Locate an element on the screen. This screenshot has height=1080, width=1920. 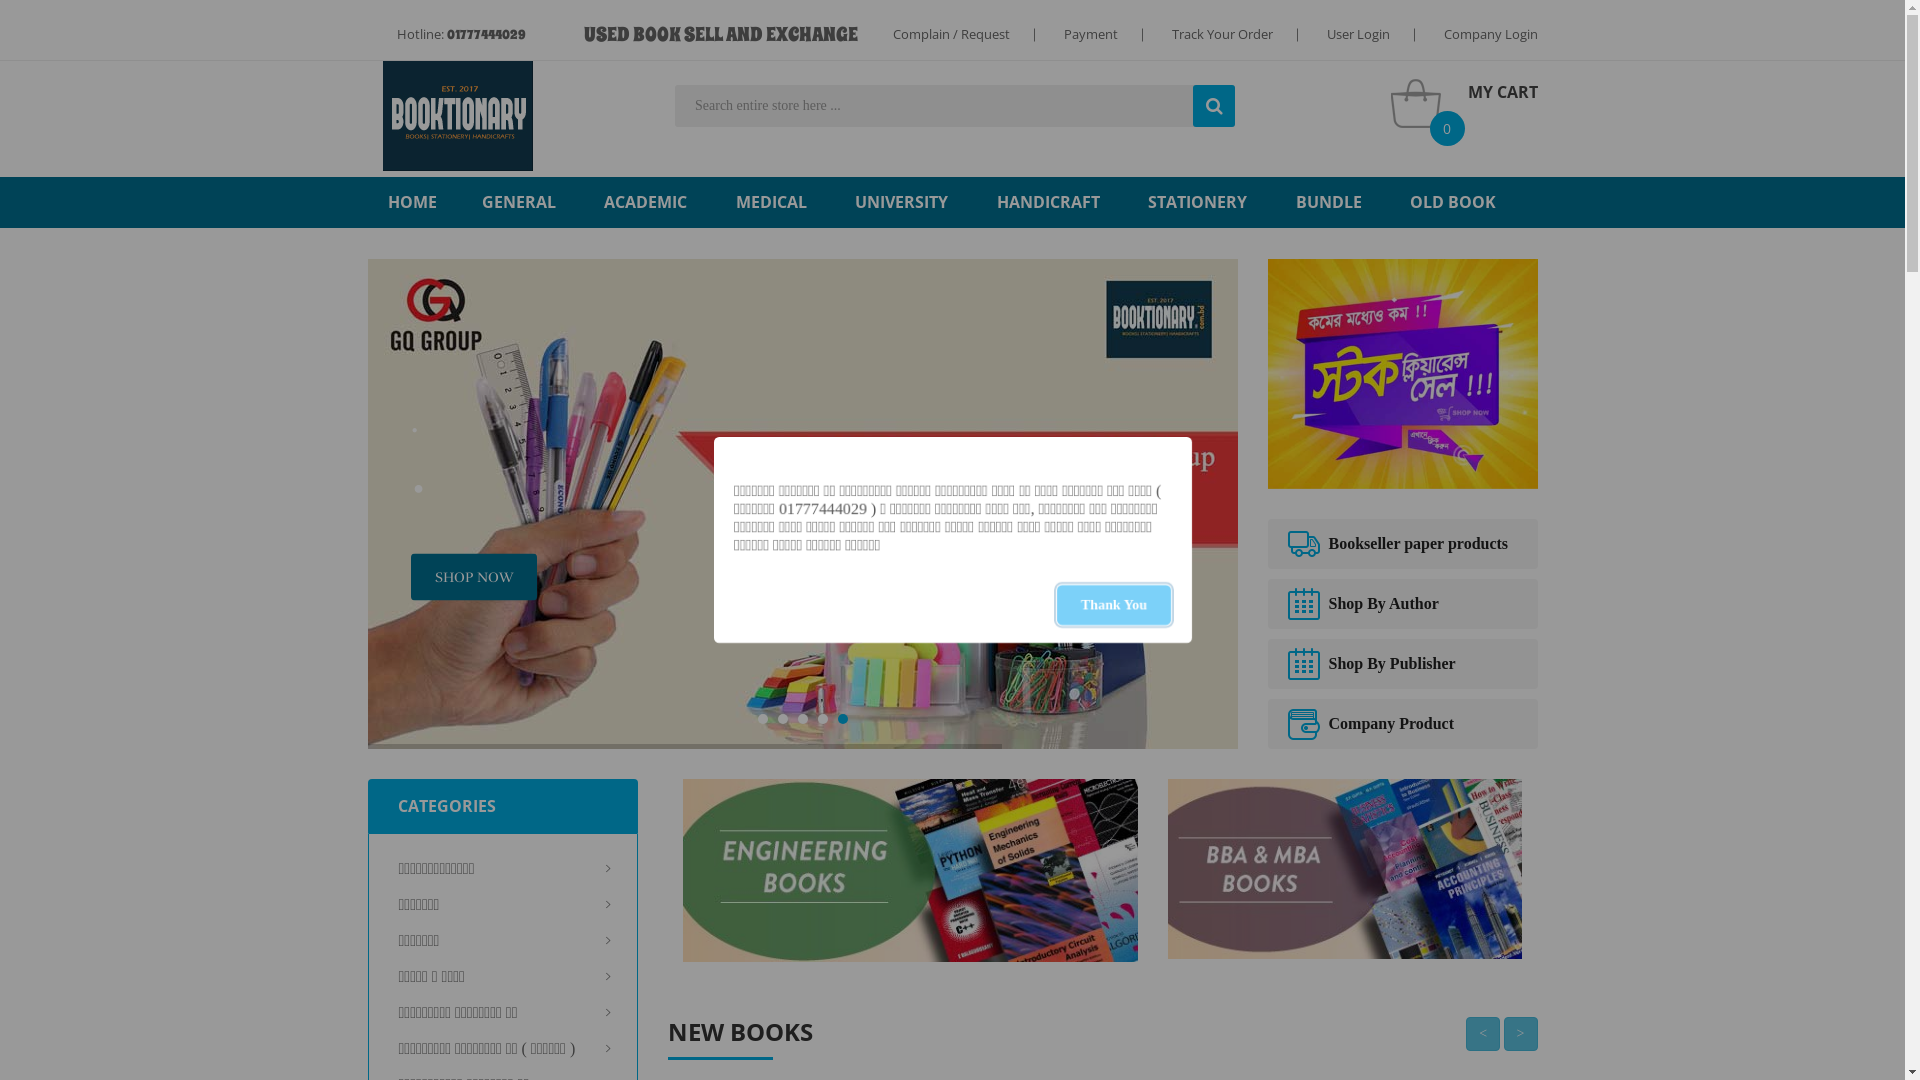
3 is located at coordinates (803, 719).